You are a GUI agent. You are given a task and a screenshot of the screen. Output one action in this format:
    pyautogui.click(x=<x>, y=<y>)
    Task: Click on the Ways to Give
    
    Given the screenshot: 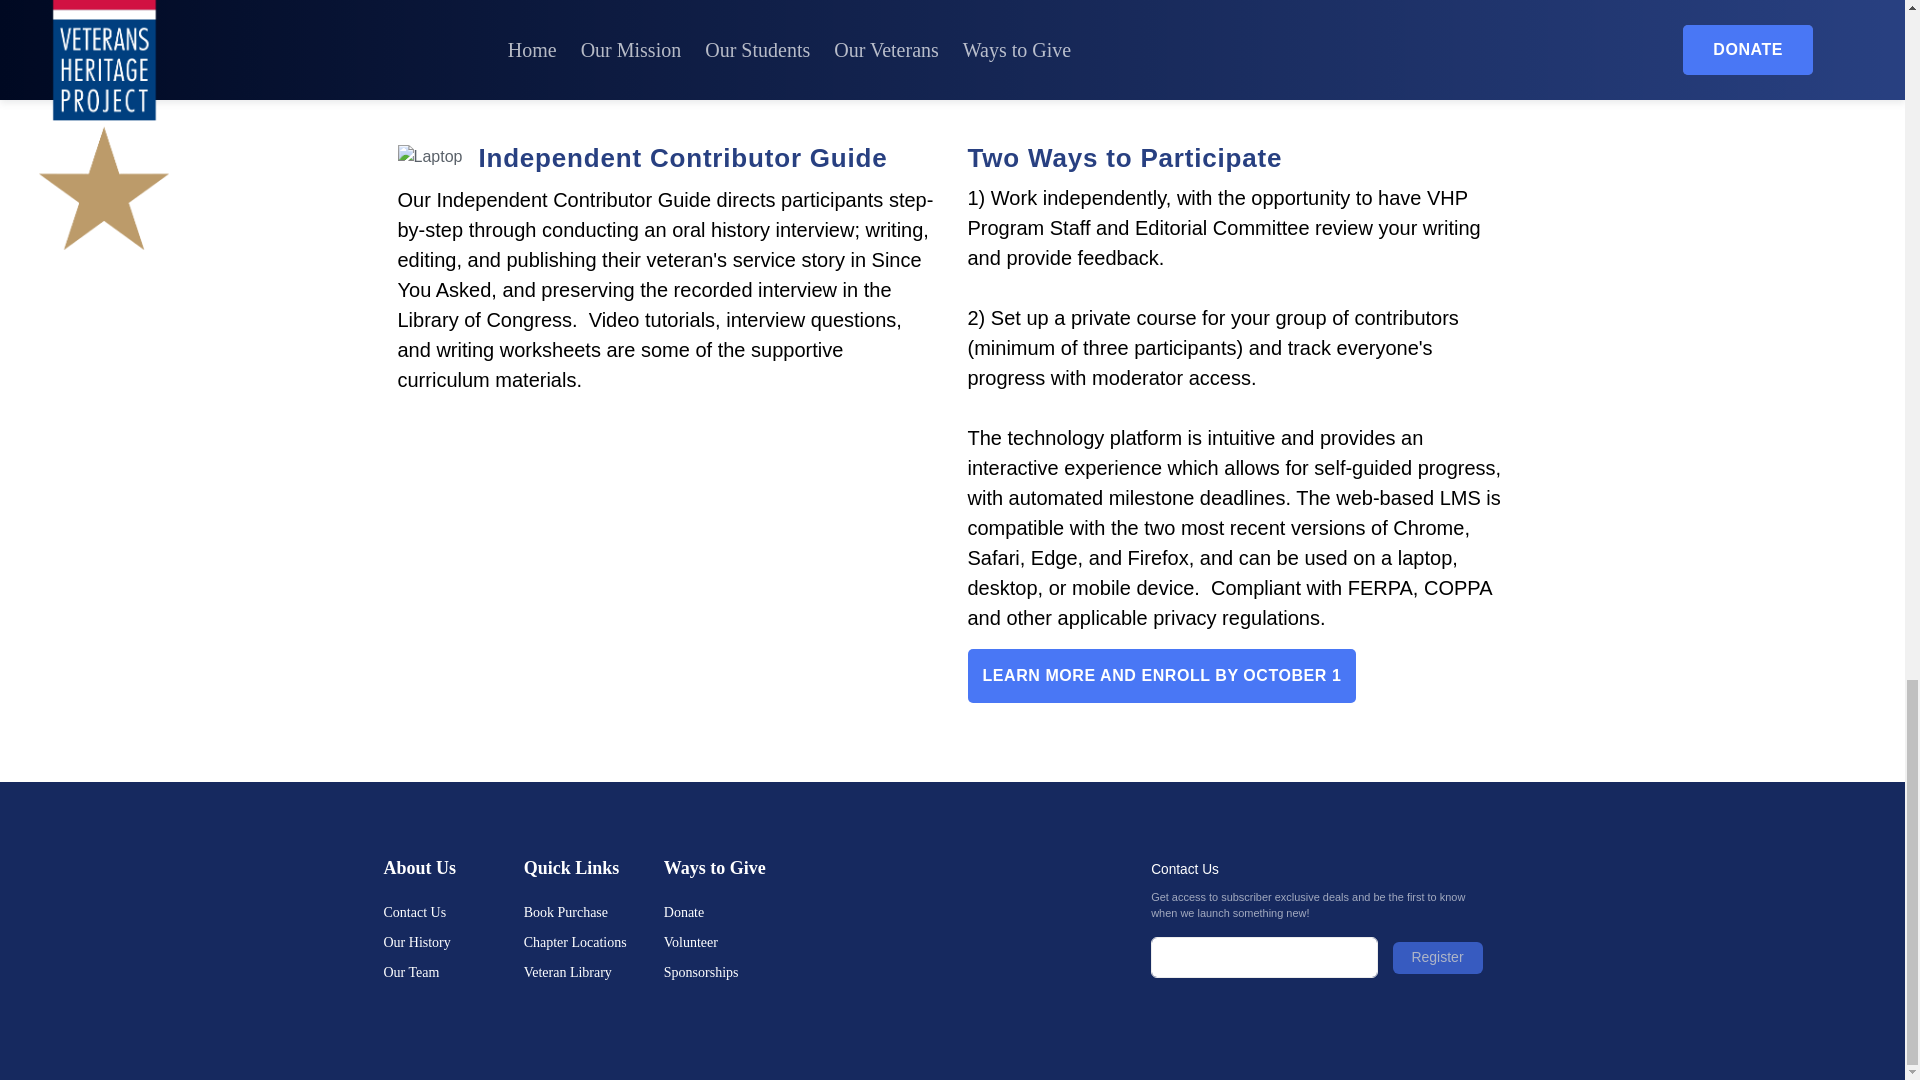 What is the action you would take?
    pyautogui.click(x=734, y=868)
    